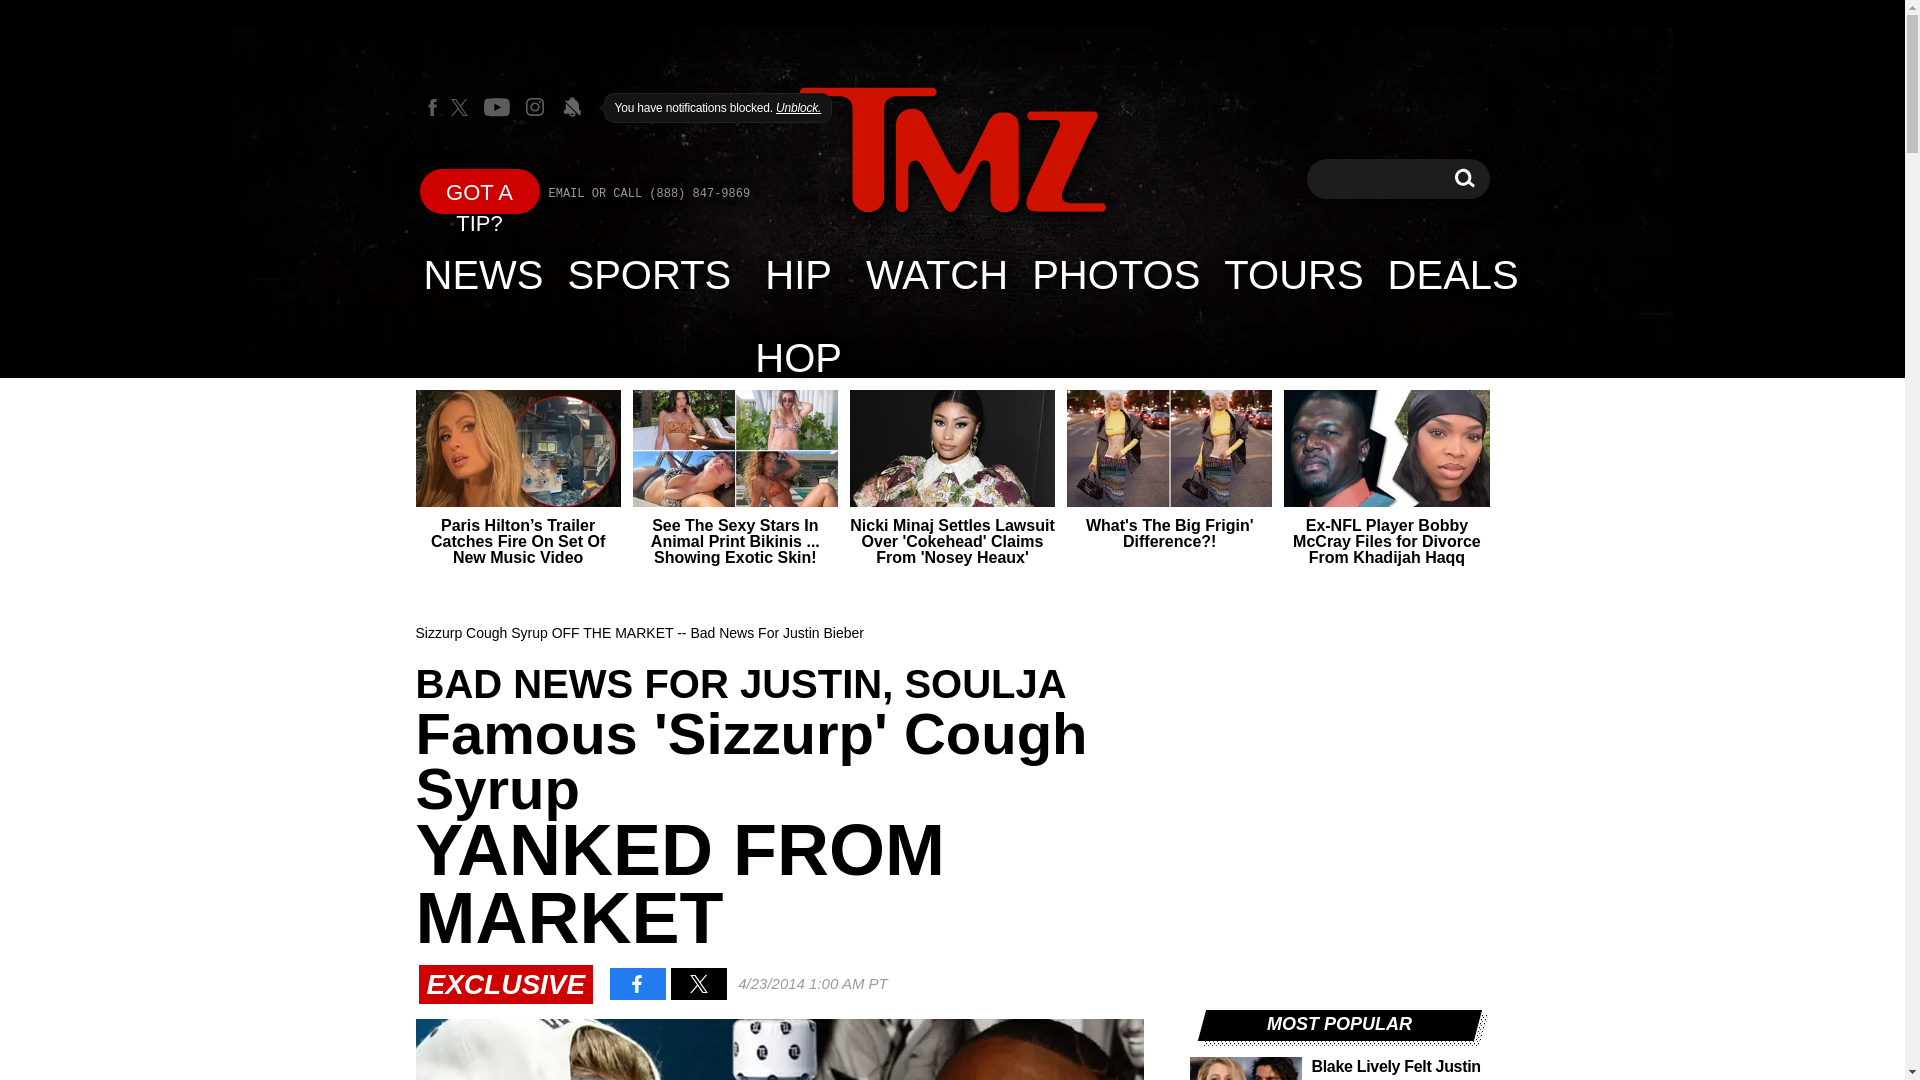  Describe the element at coordinates (1292, 274) in the screenshot. I see `TOURS` at that location.